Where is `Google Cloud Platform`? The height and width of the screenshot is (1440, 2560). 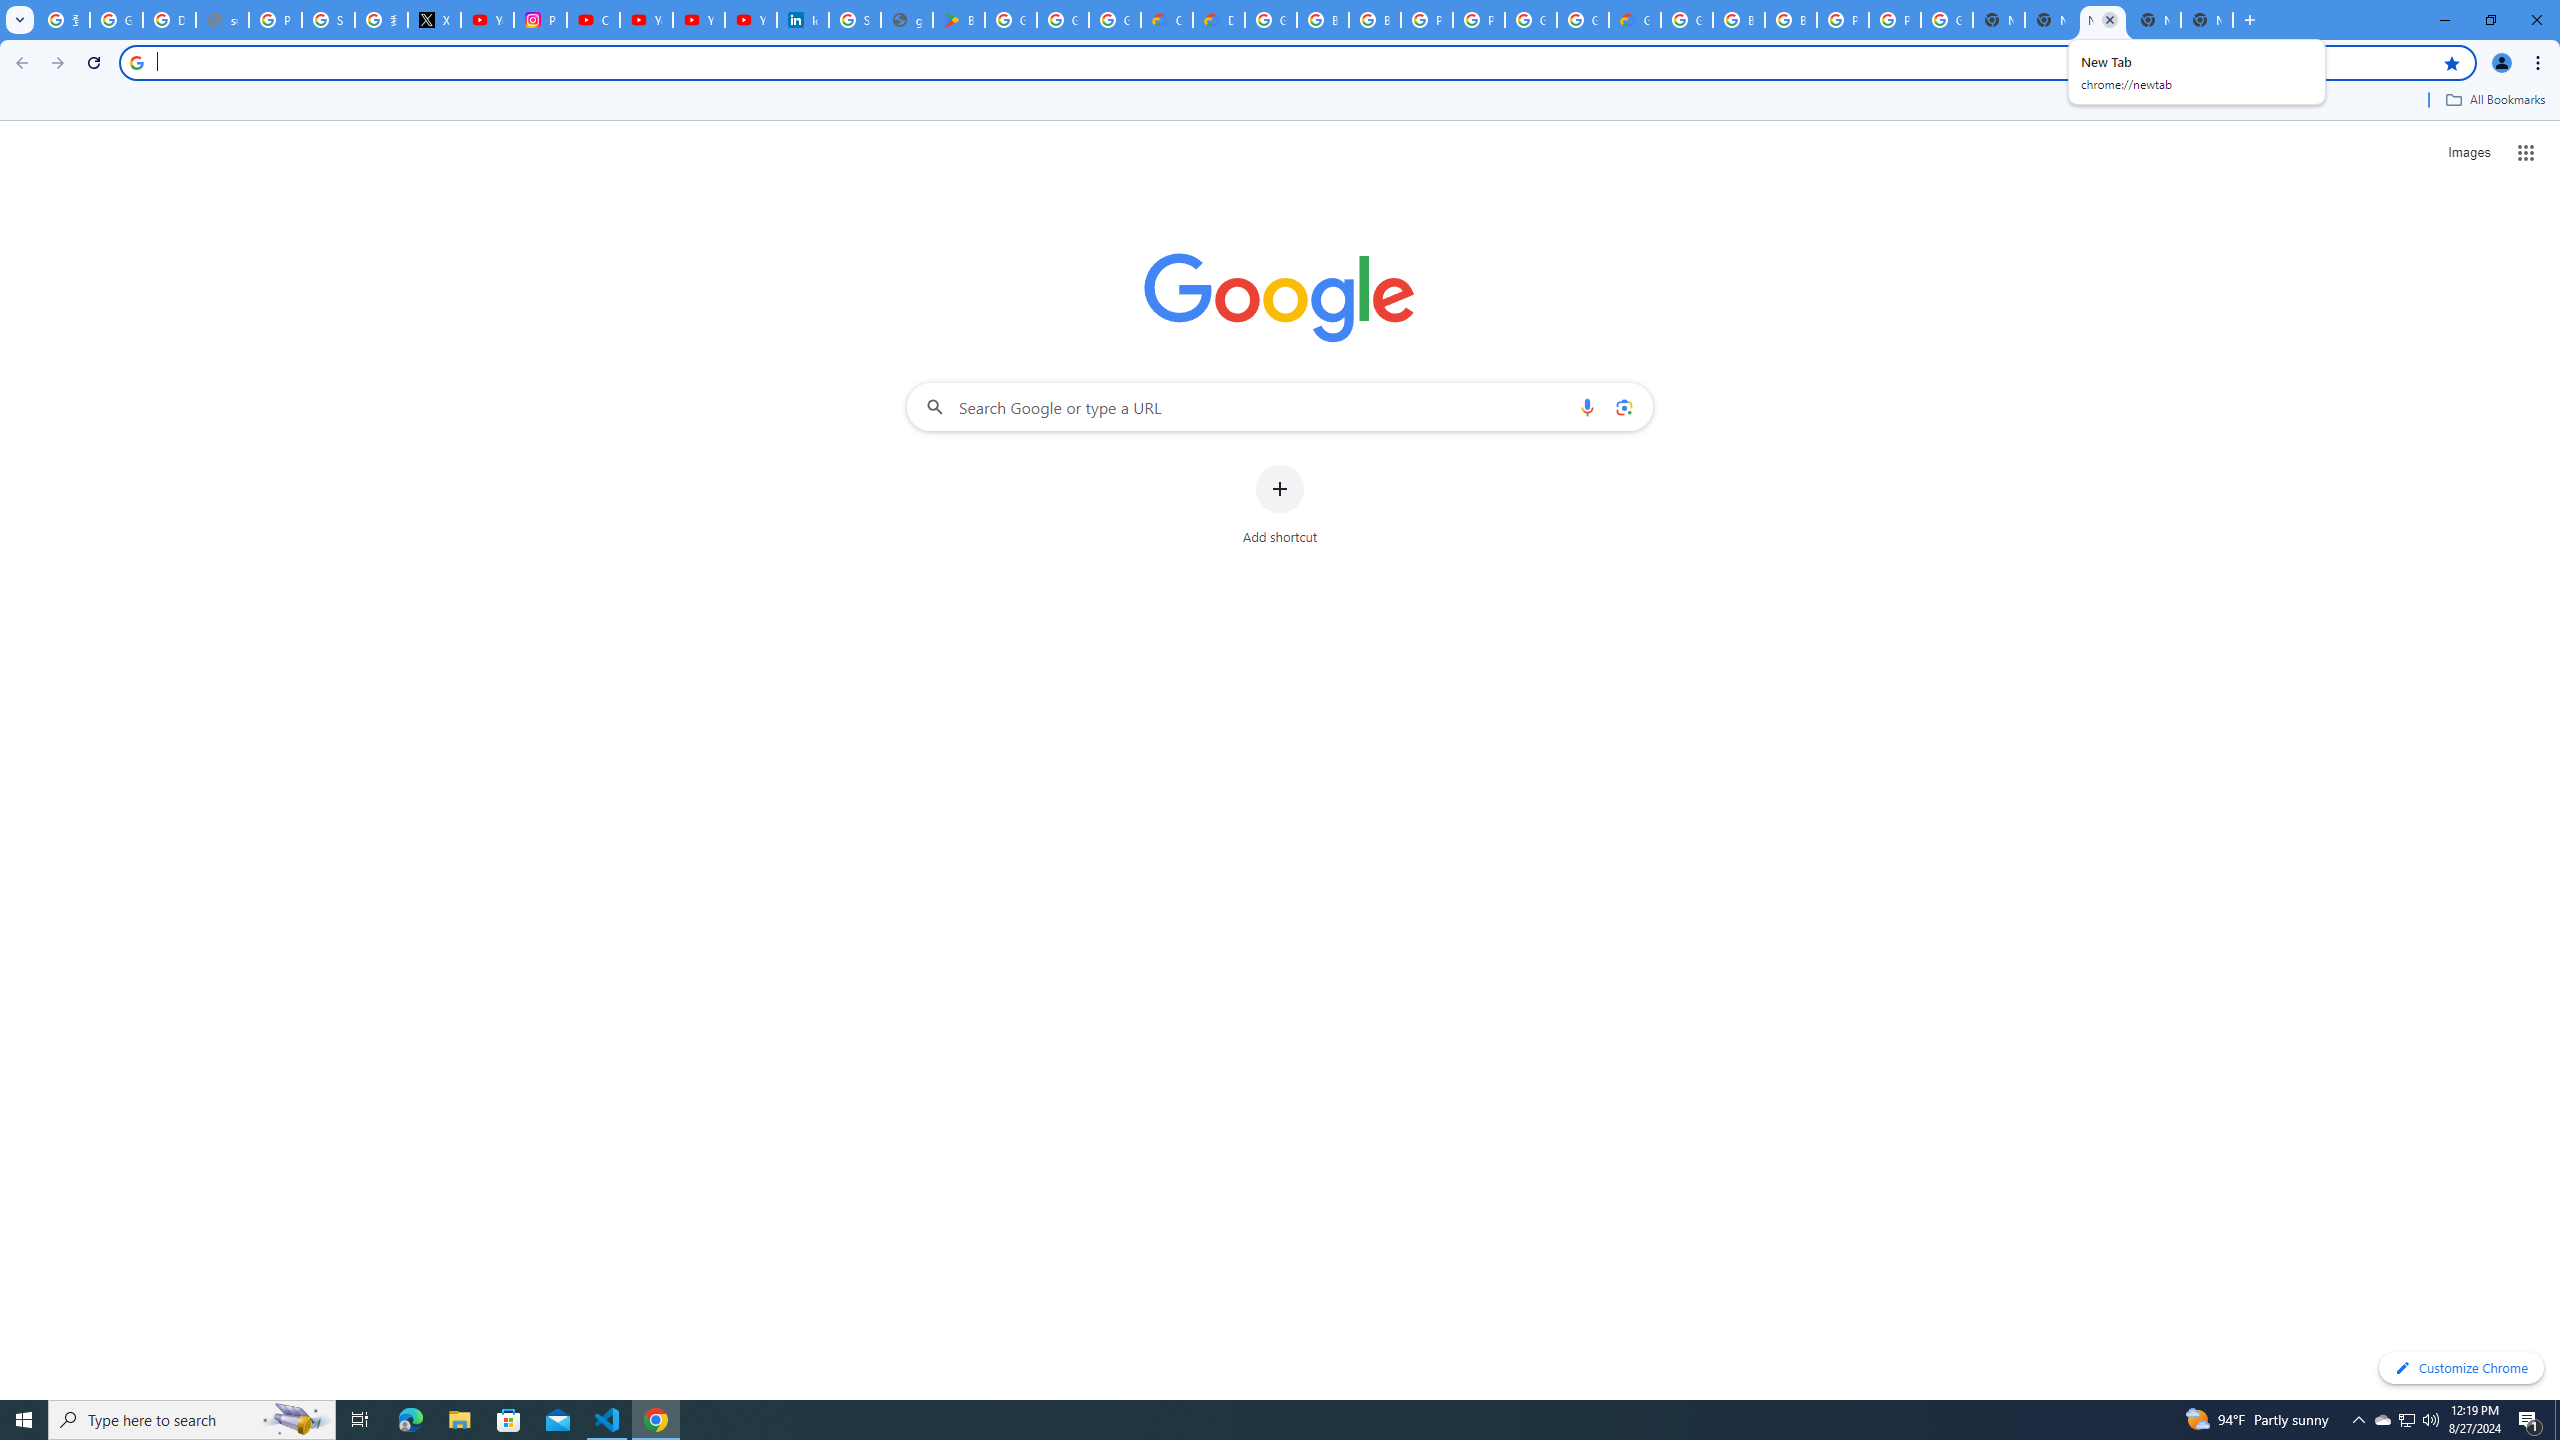 Google Cloud Platform is located at coordinates (1270, 20).